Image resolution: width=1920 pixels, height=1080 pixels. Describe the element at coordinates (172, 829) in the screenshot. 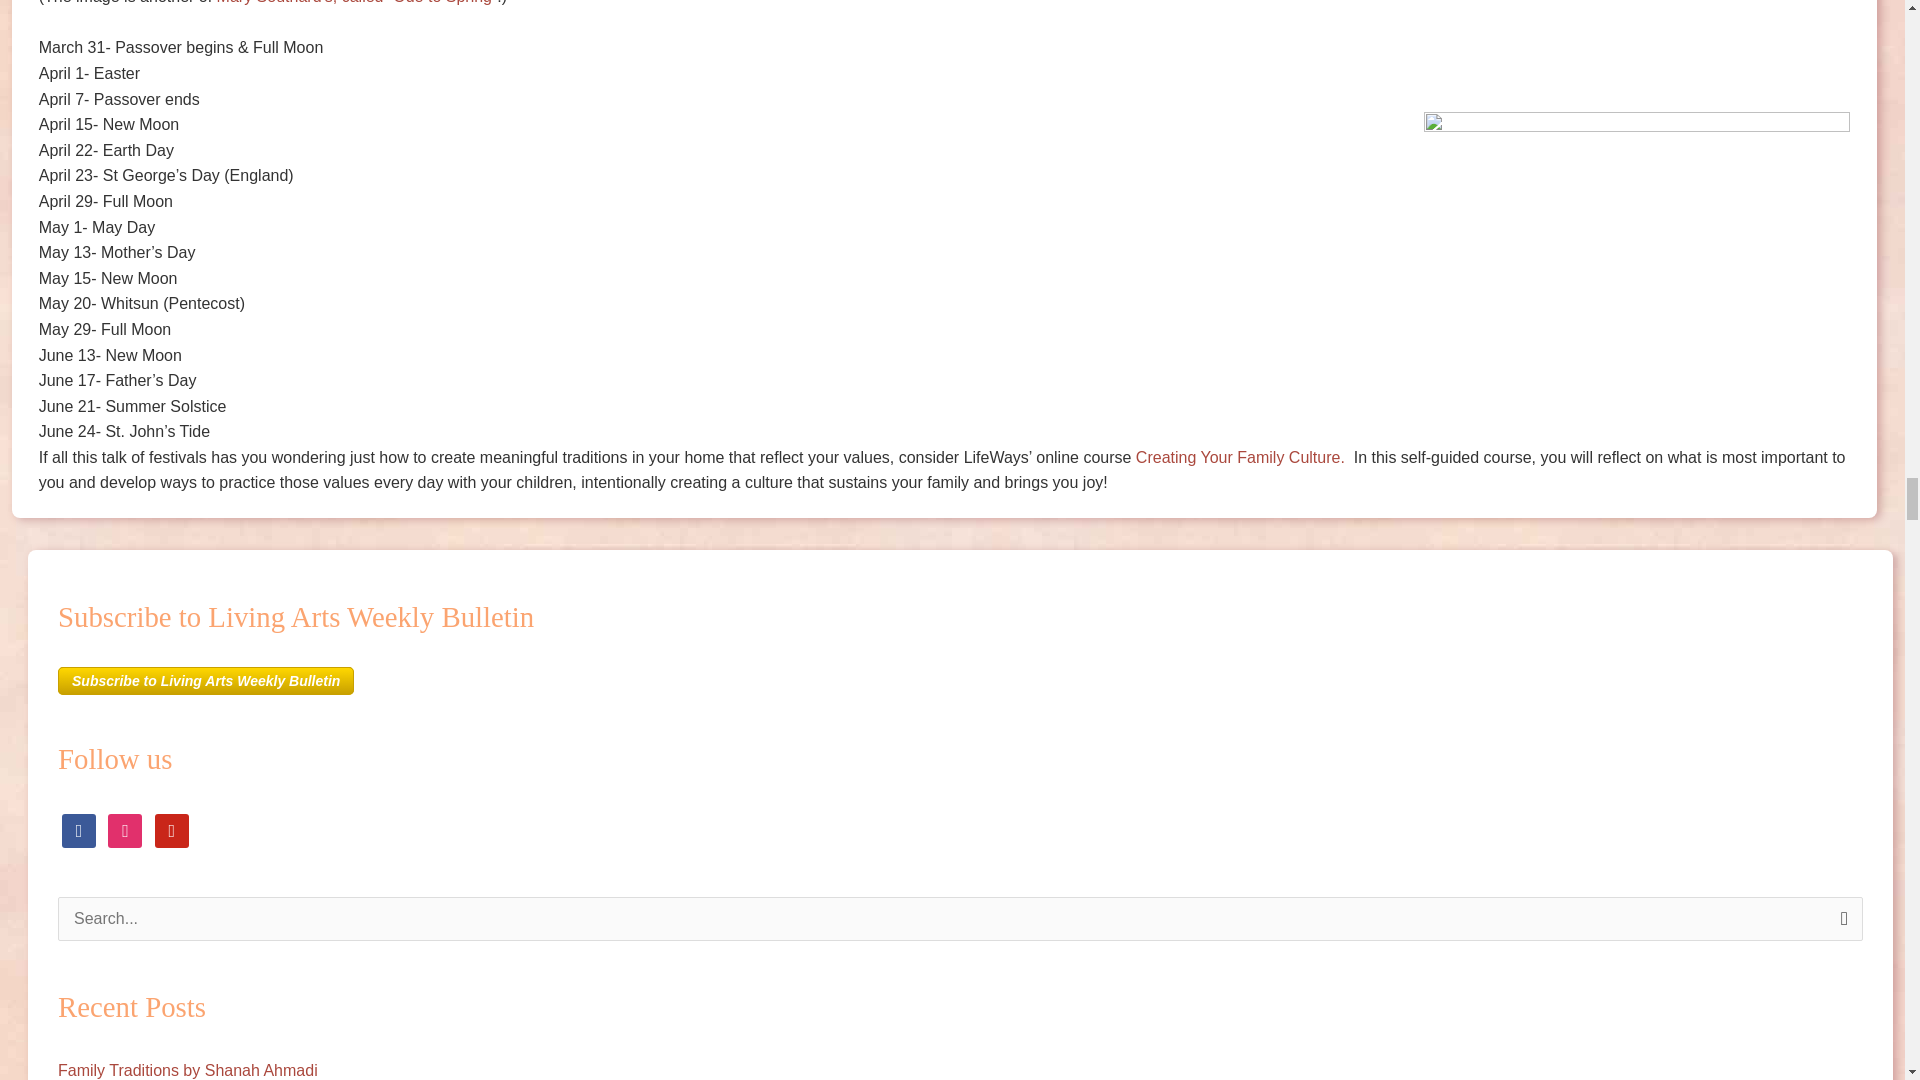

I see `Default Label` at that location.